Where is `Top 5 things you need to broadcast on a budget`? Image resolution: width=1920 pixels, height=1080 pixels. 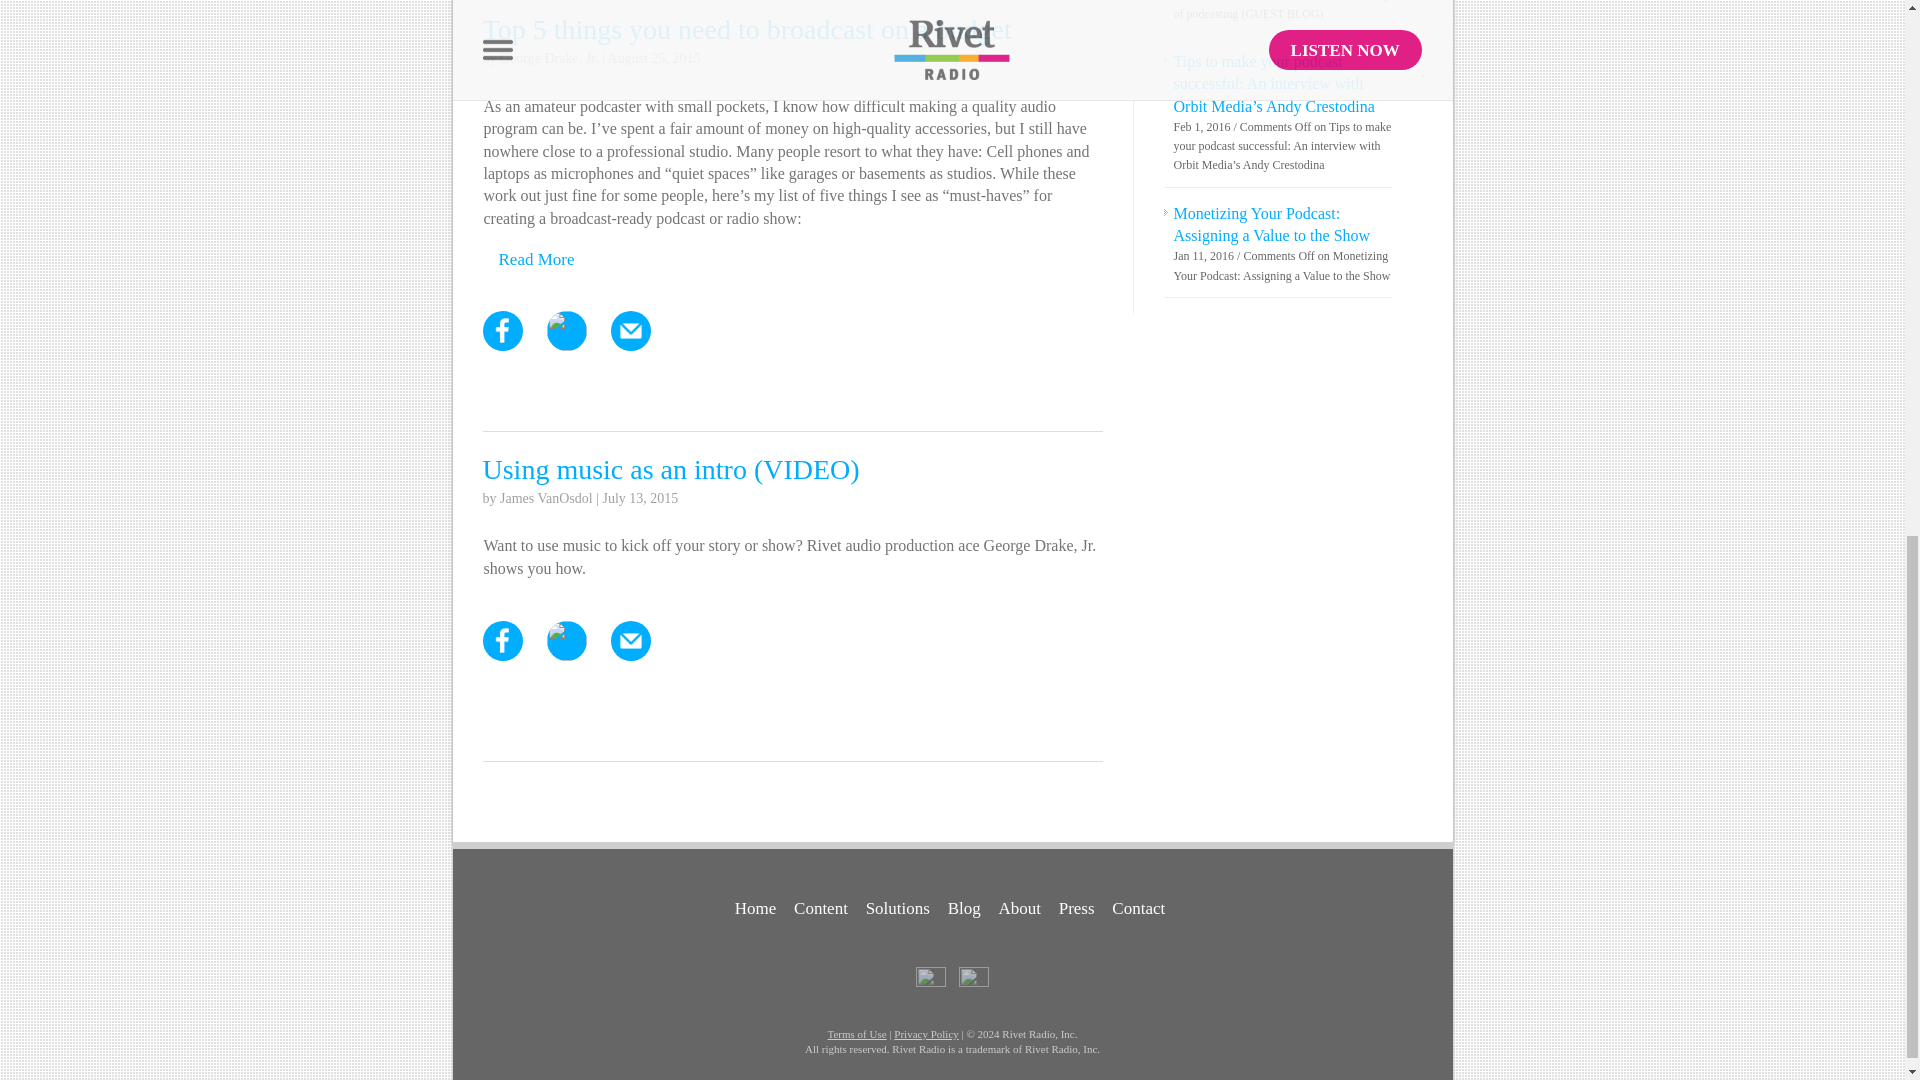 Top 5 things you need to broadcast on a budget is located at coordinates (746, 30).